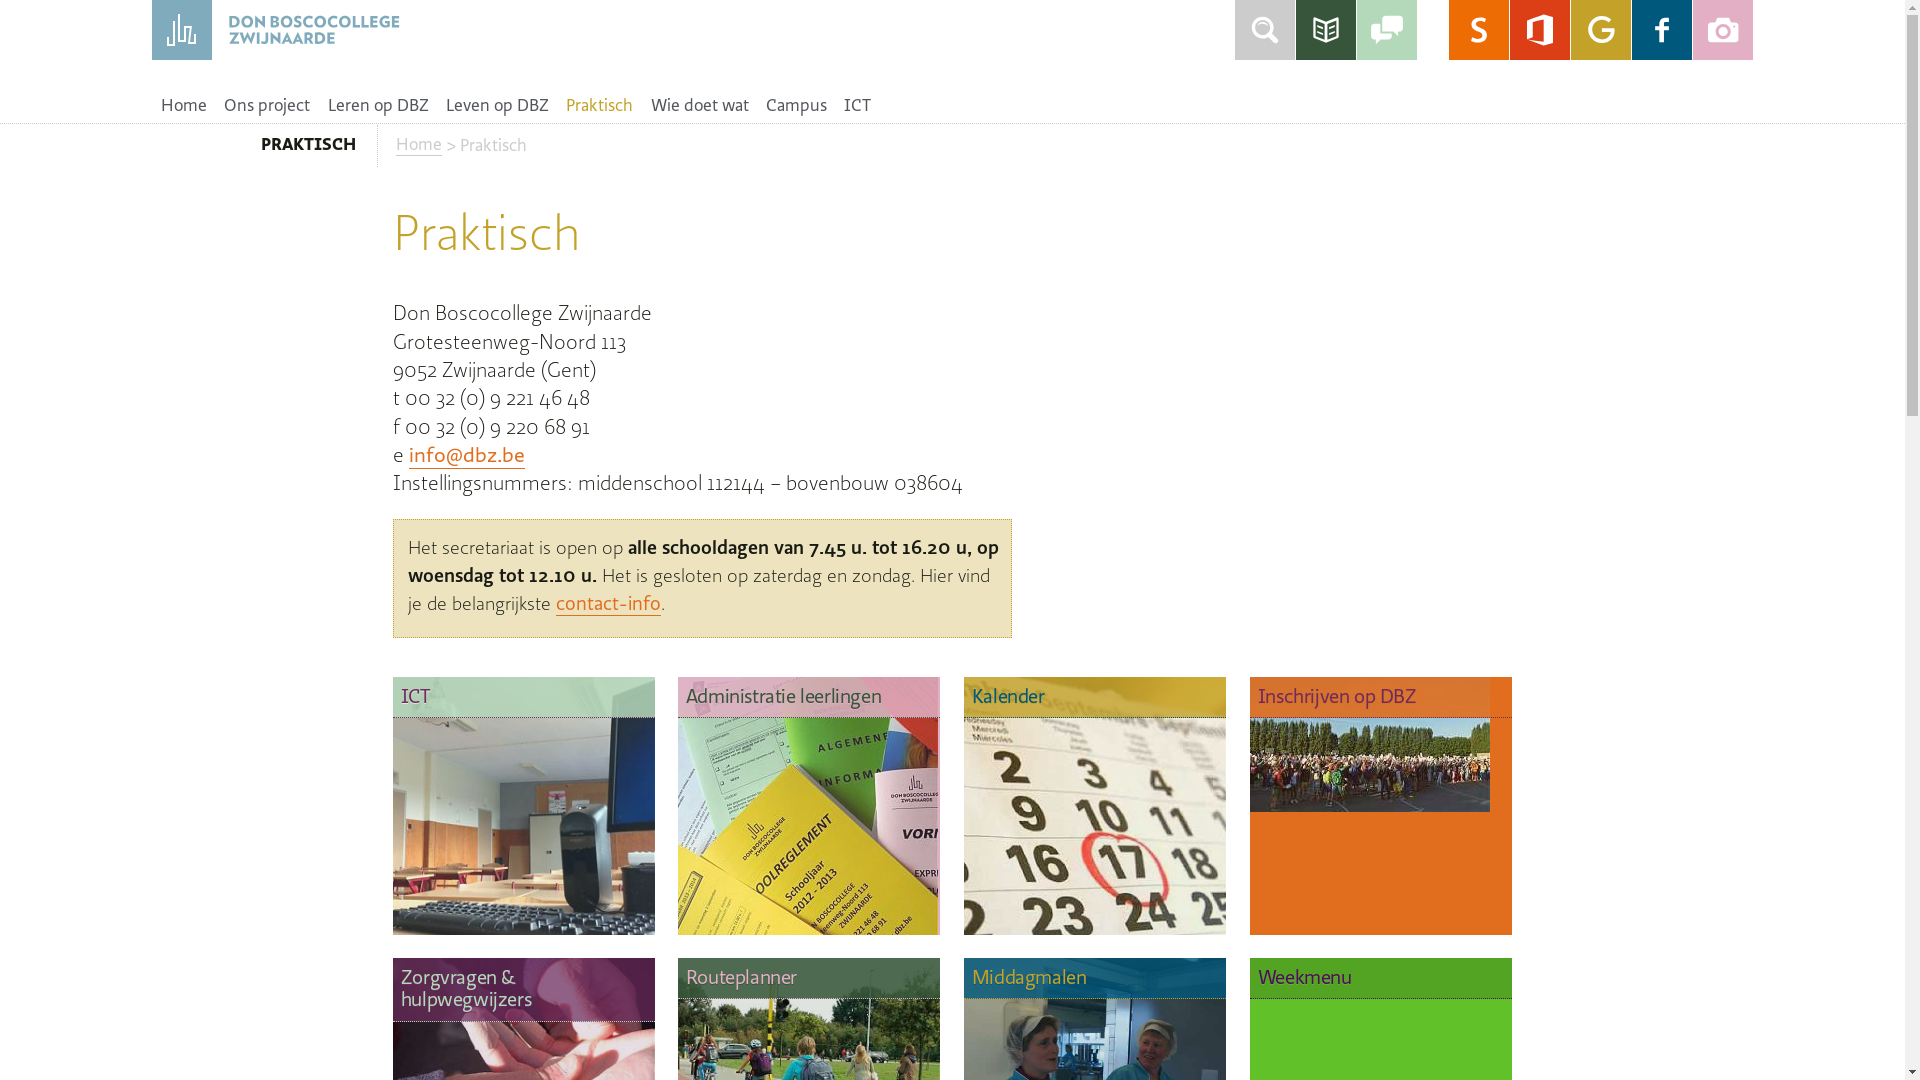 The height and width of the screenshot is (1080, 1920). Describe the element at coordinates (858, 105) in the screenshot. I see `ICT` at that location.